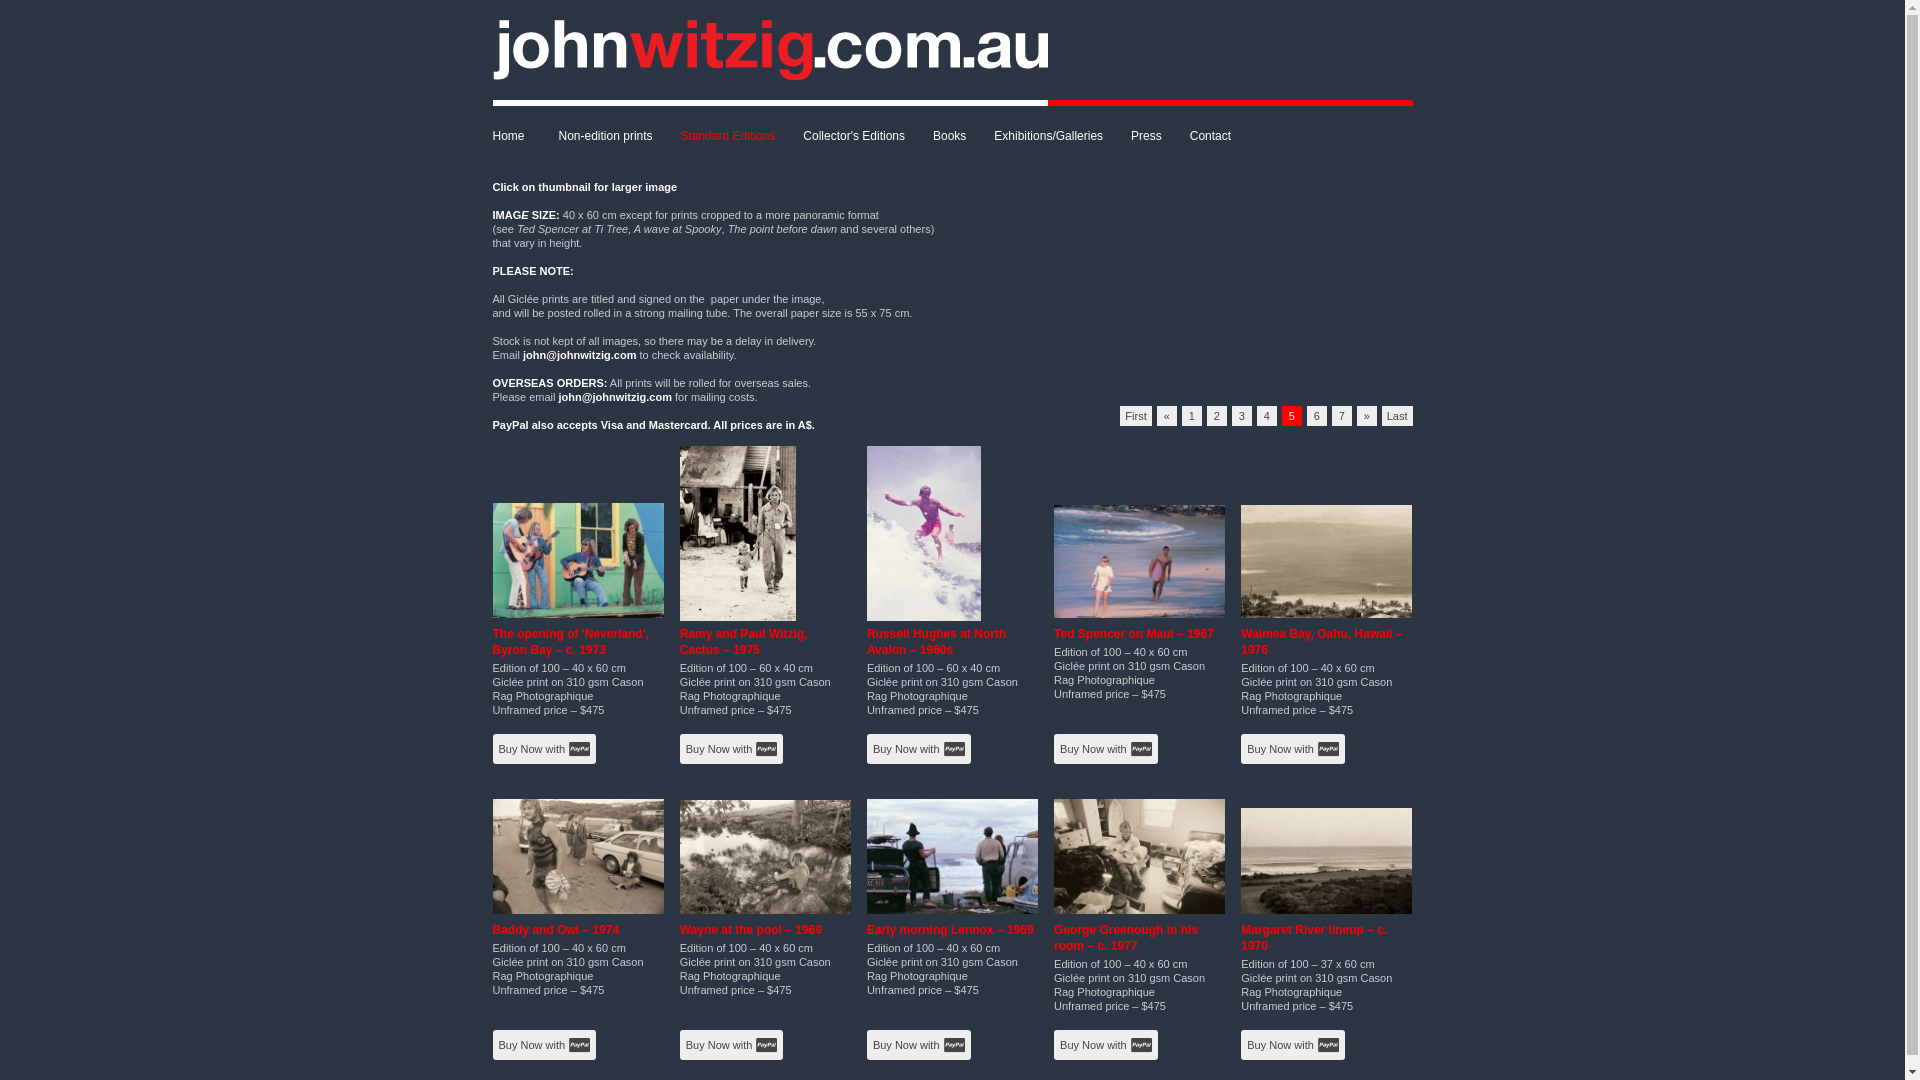 This screenshot has width=1920, height=1080. I want to click on Buy Now with, so click(1106, 1045).